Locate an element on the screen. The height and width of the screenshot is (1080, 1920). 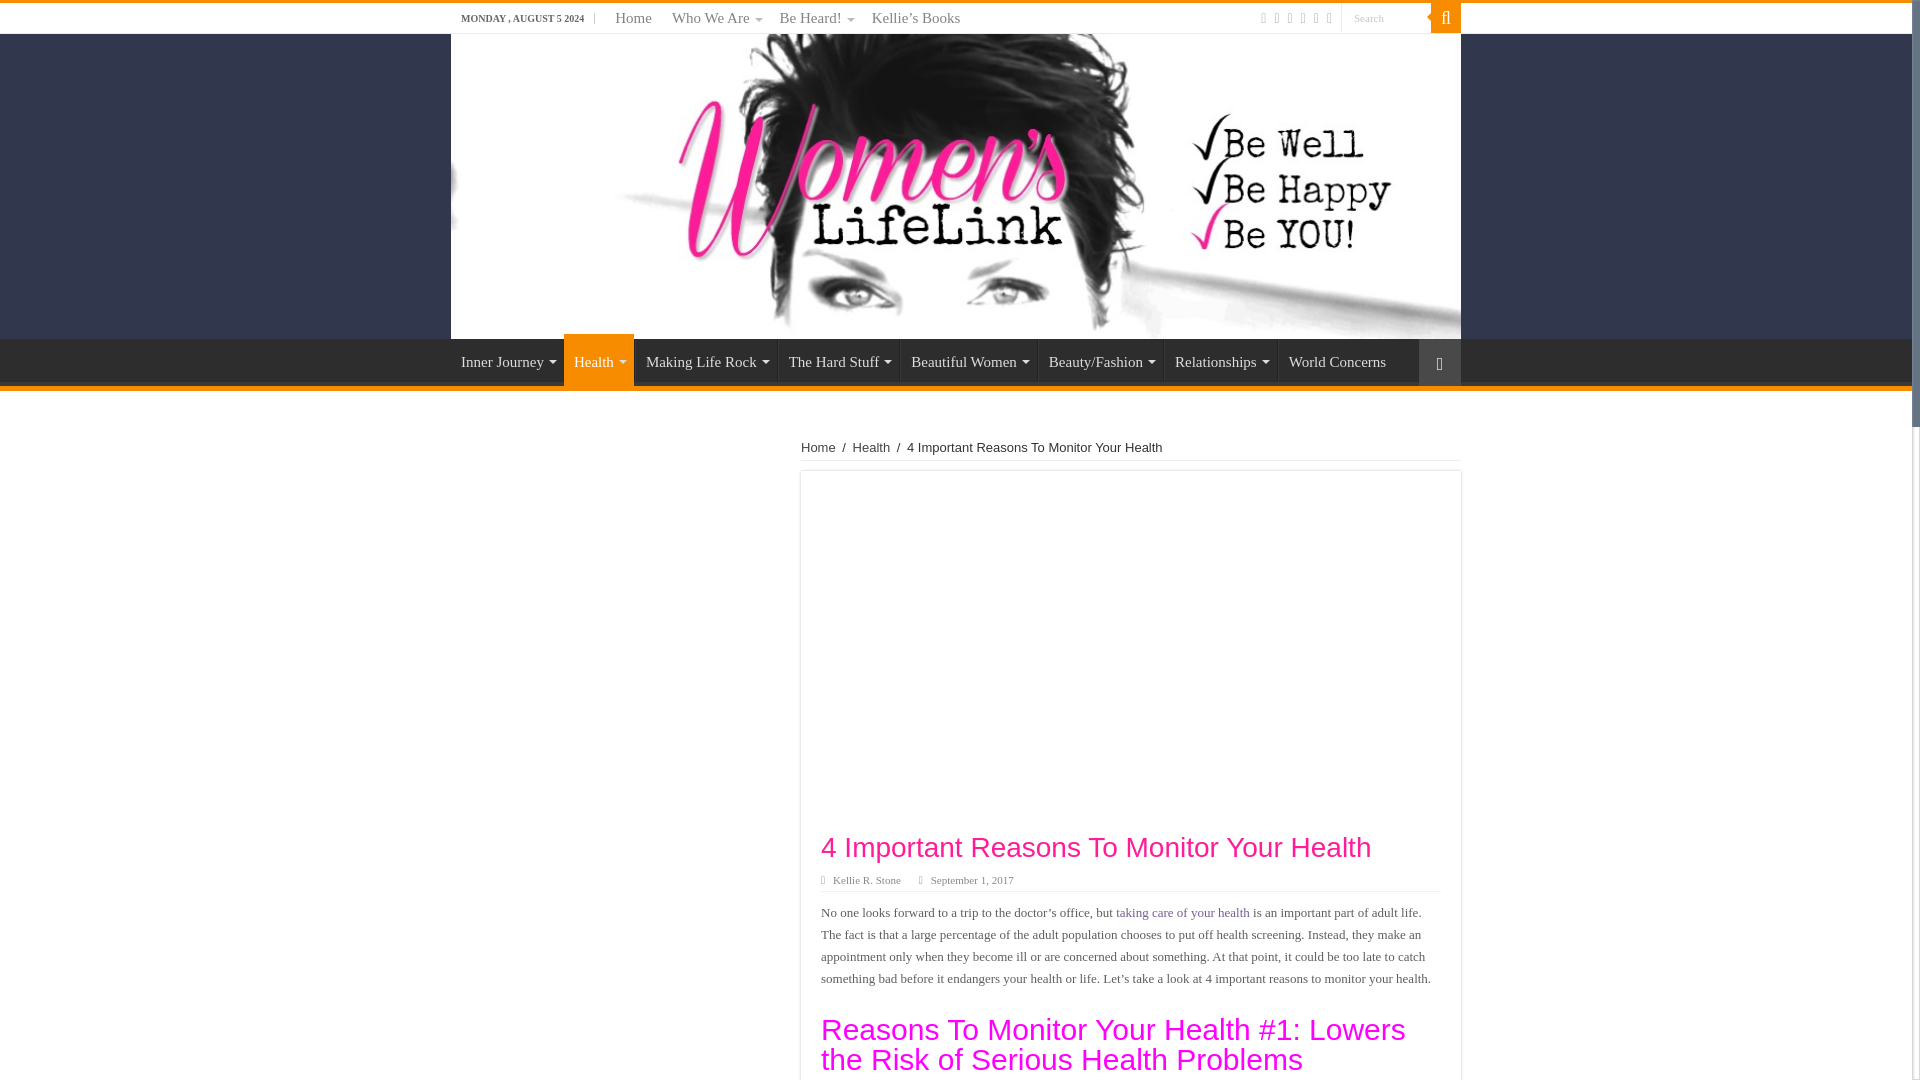
Search is located at coordinates (1385, 18).